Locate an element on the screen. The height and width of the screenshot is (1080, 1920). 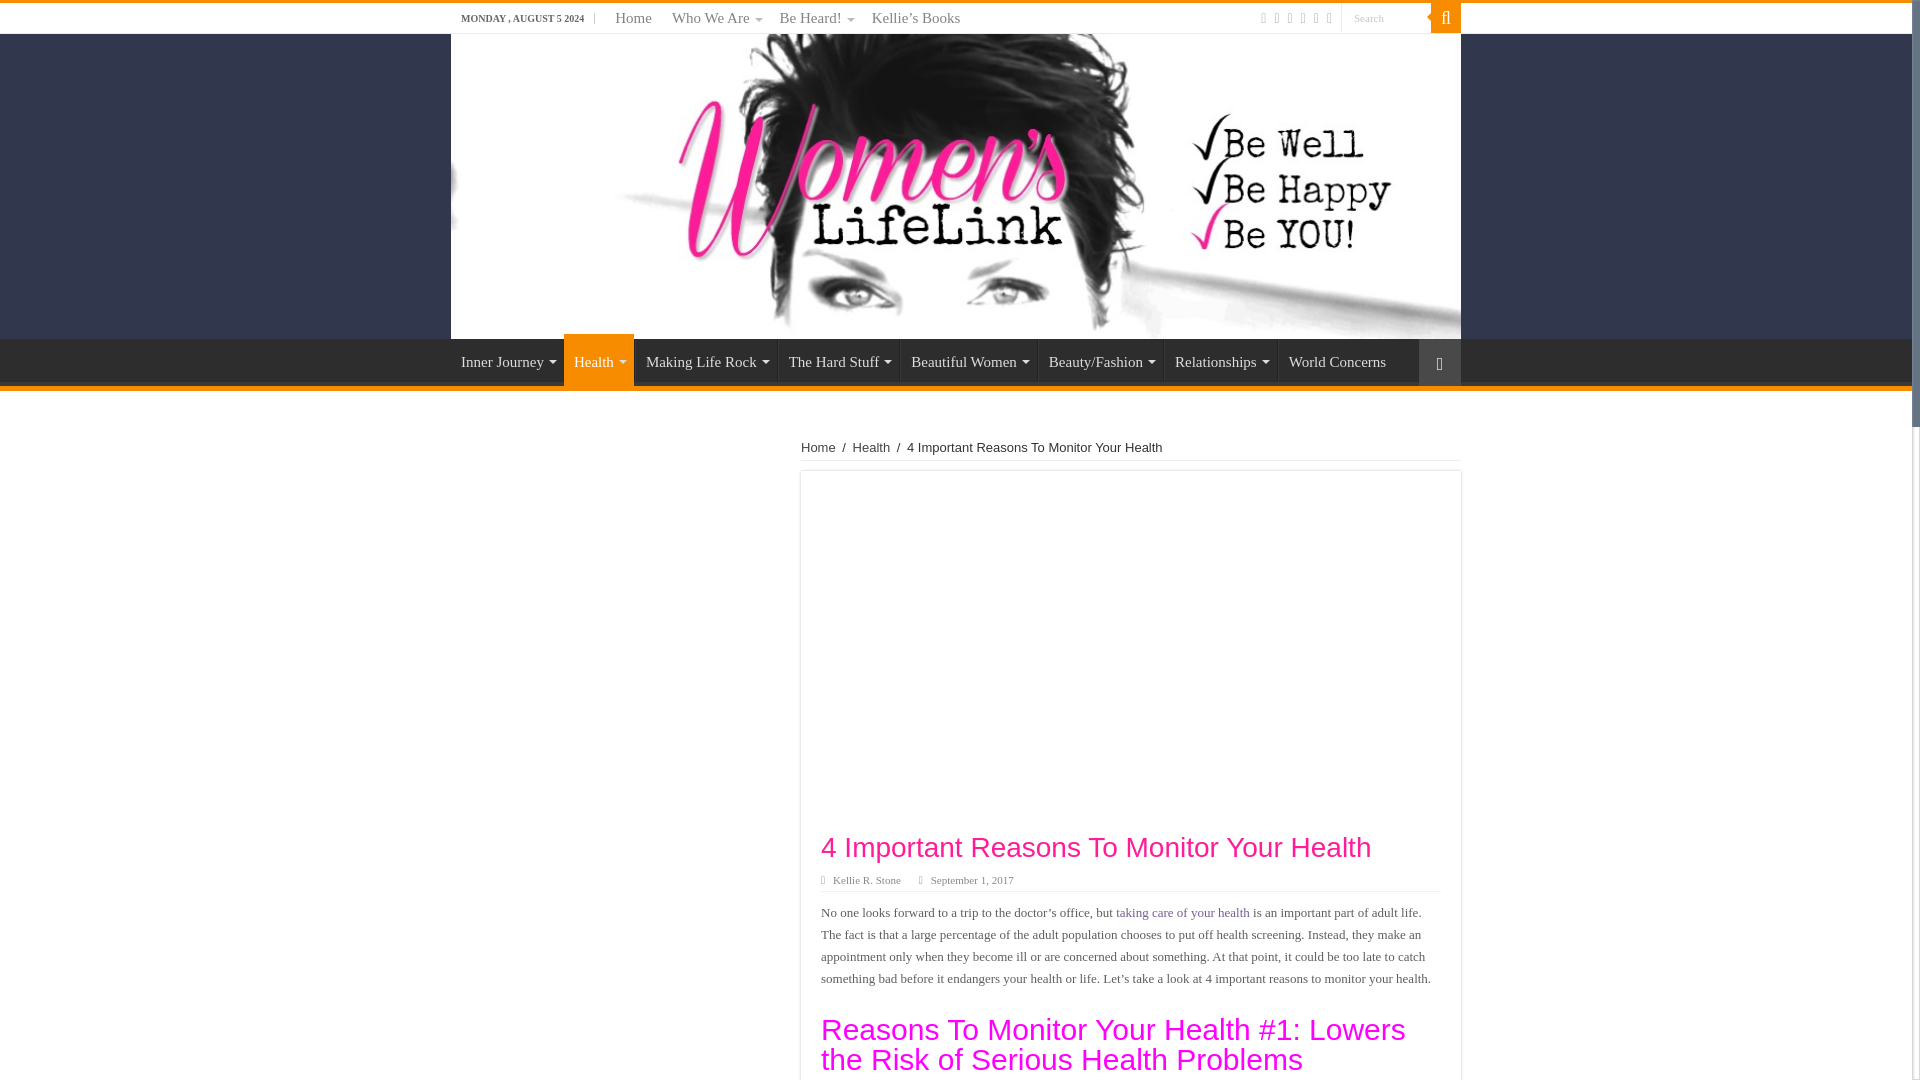
Search is located at coordinates (1385, 18).